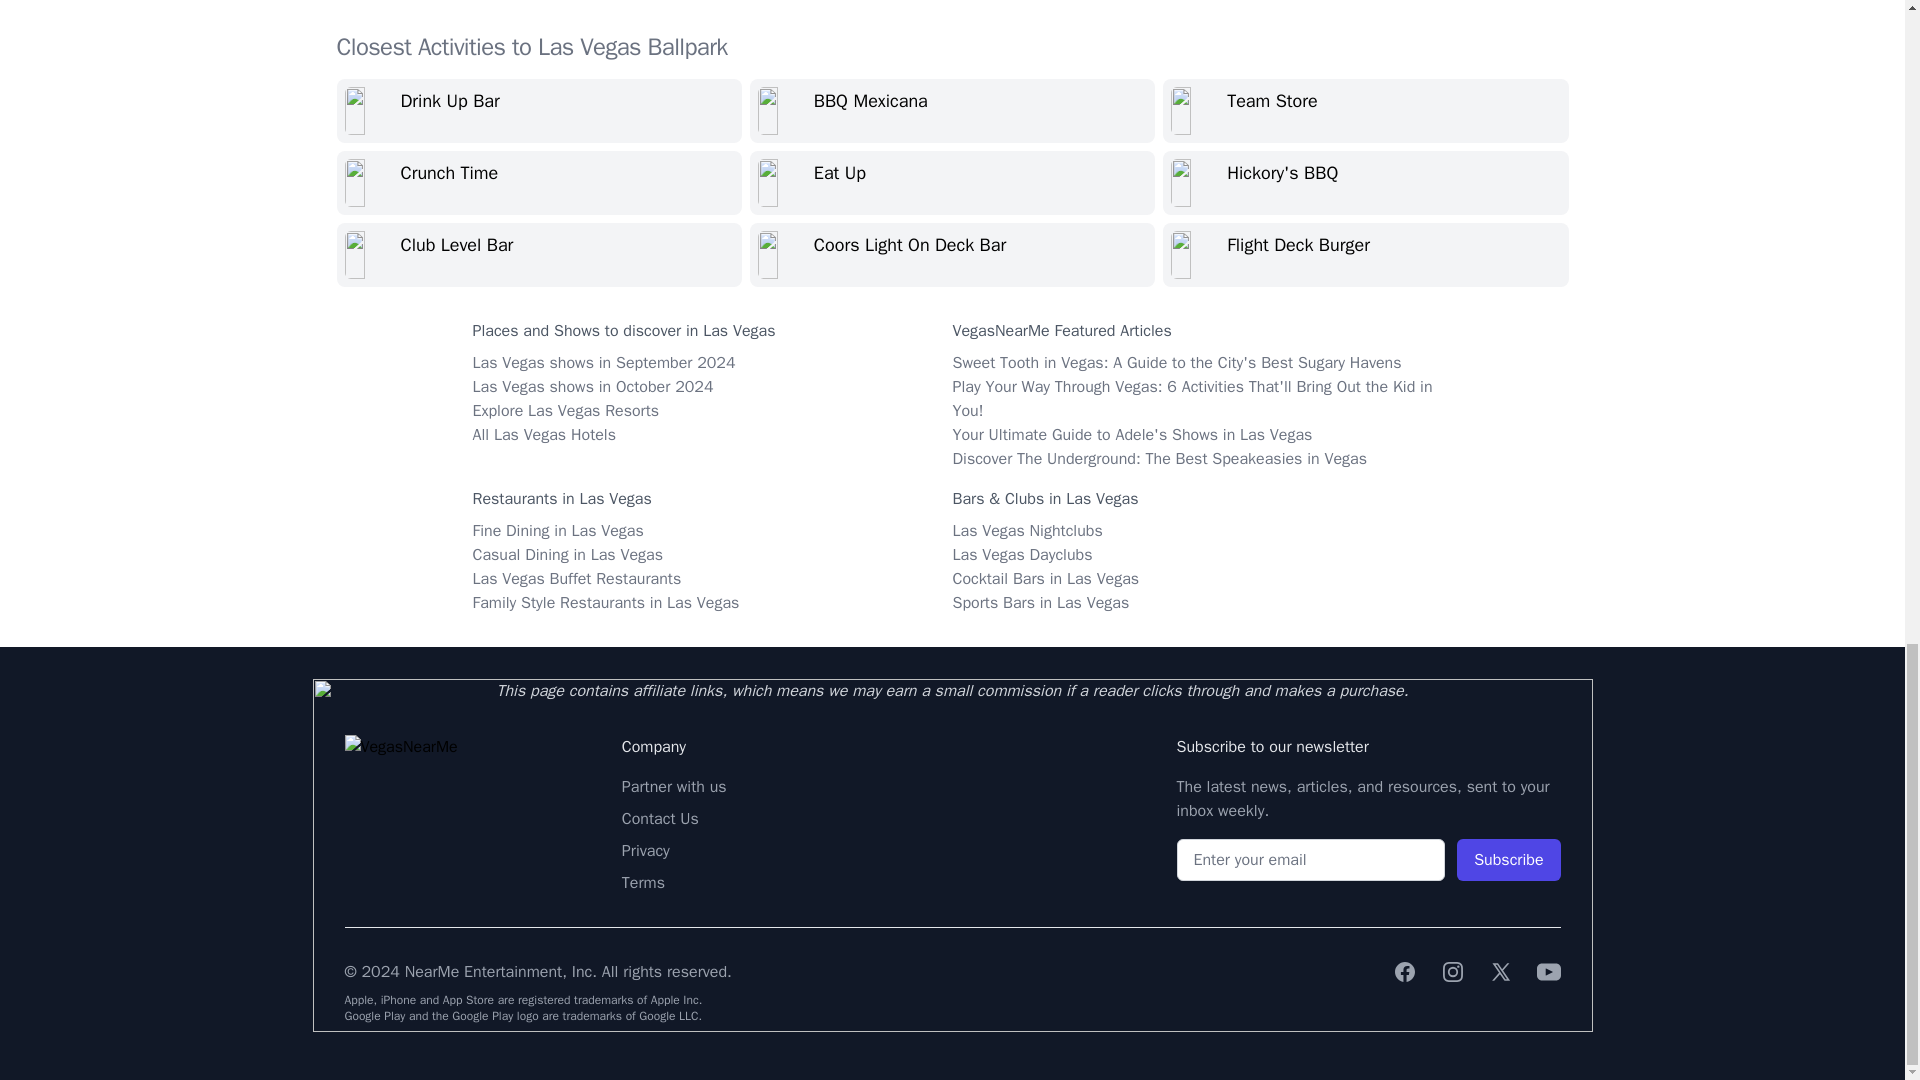 The image size is (1920, 1080). Describe the element at coordinates (952, 254) in the screenshot. I see `Coors Light On Deck Bar` at that location.